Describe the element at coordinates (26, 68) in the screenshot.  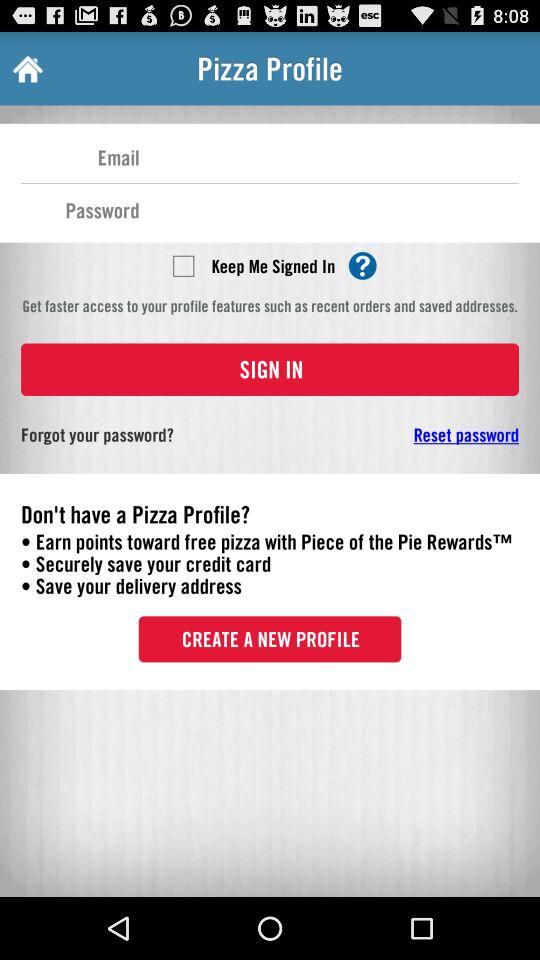
I see `open item to the left of pizza profile item` at that location.